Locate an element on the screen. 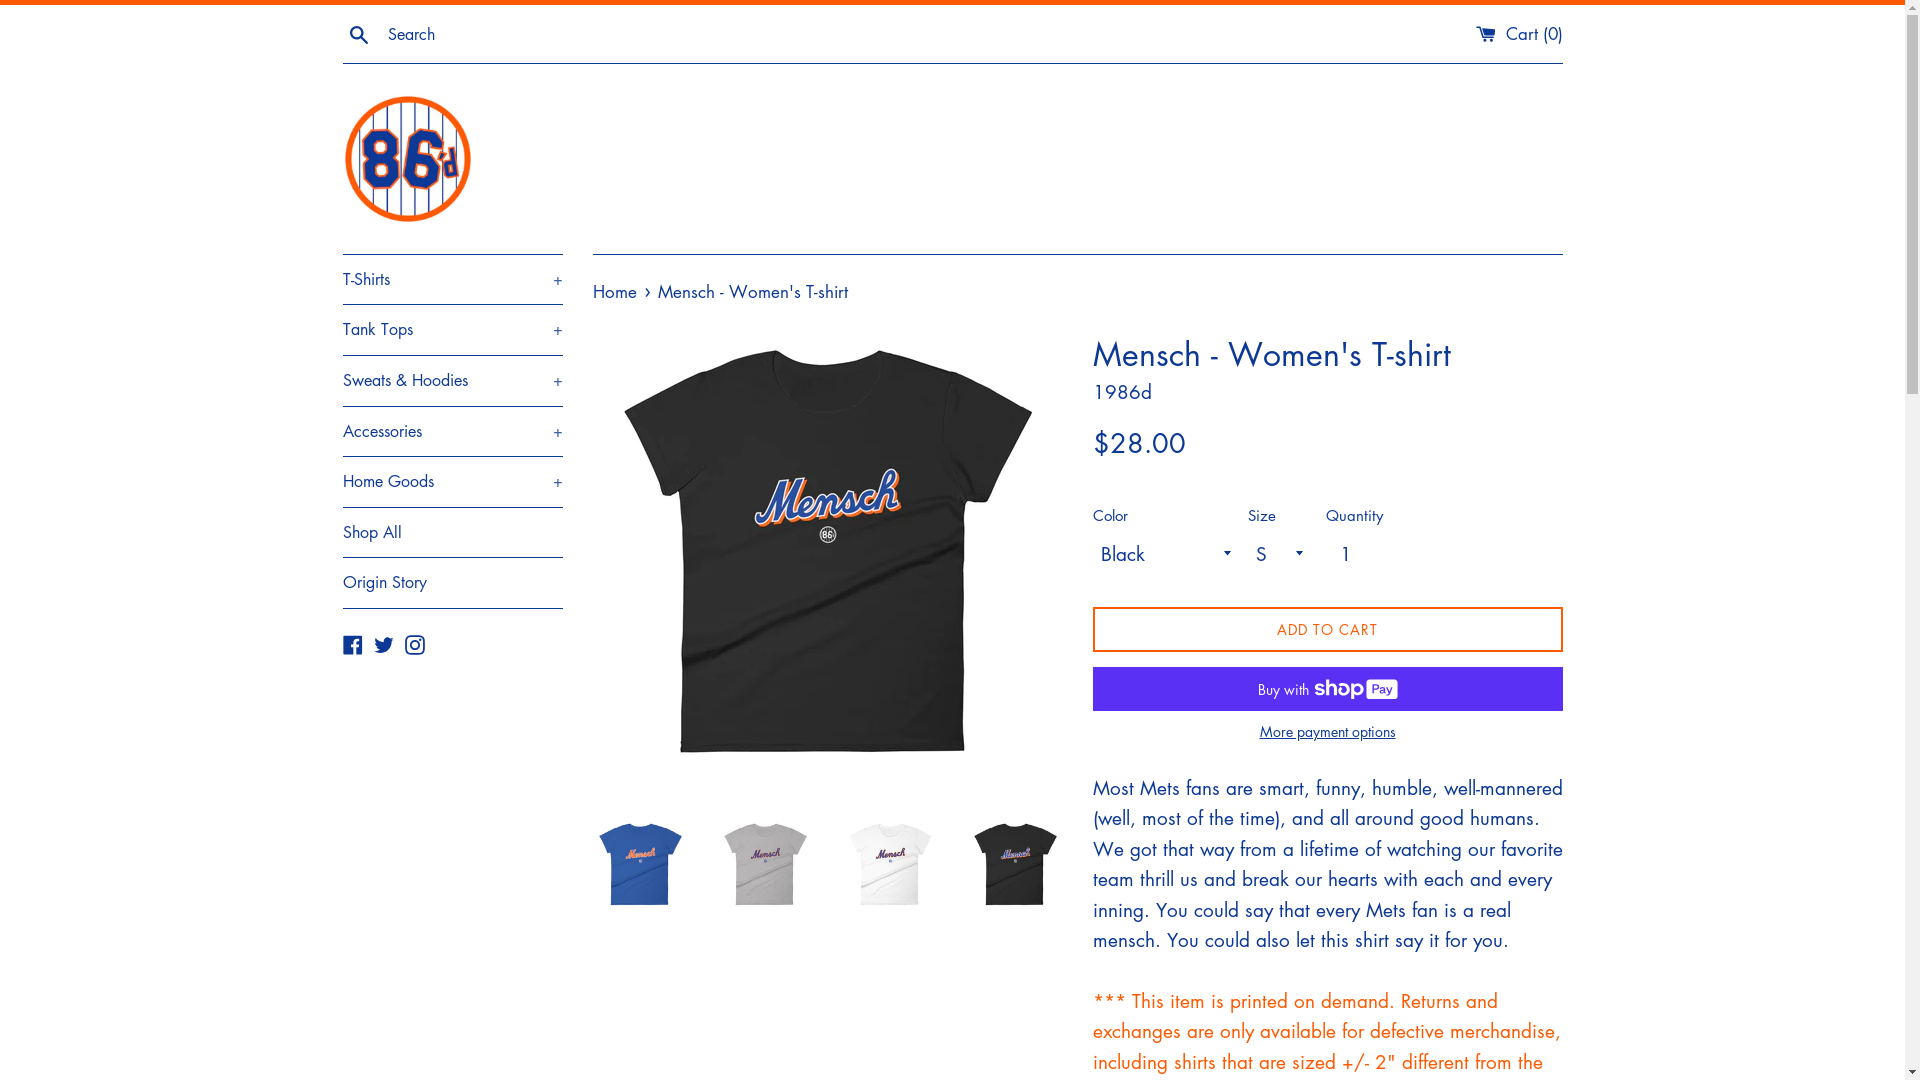  Home is located at coordinates (616, 292).